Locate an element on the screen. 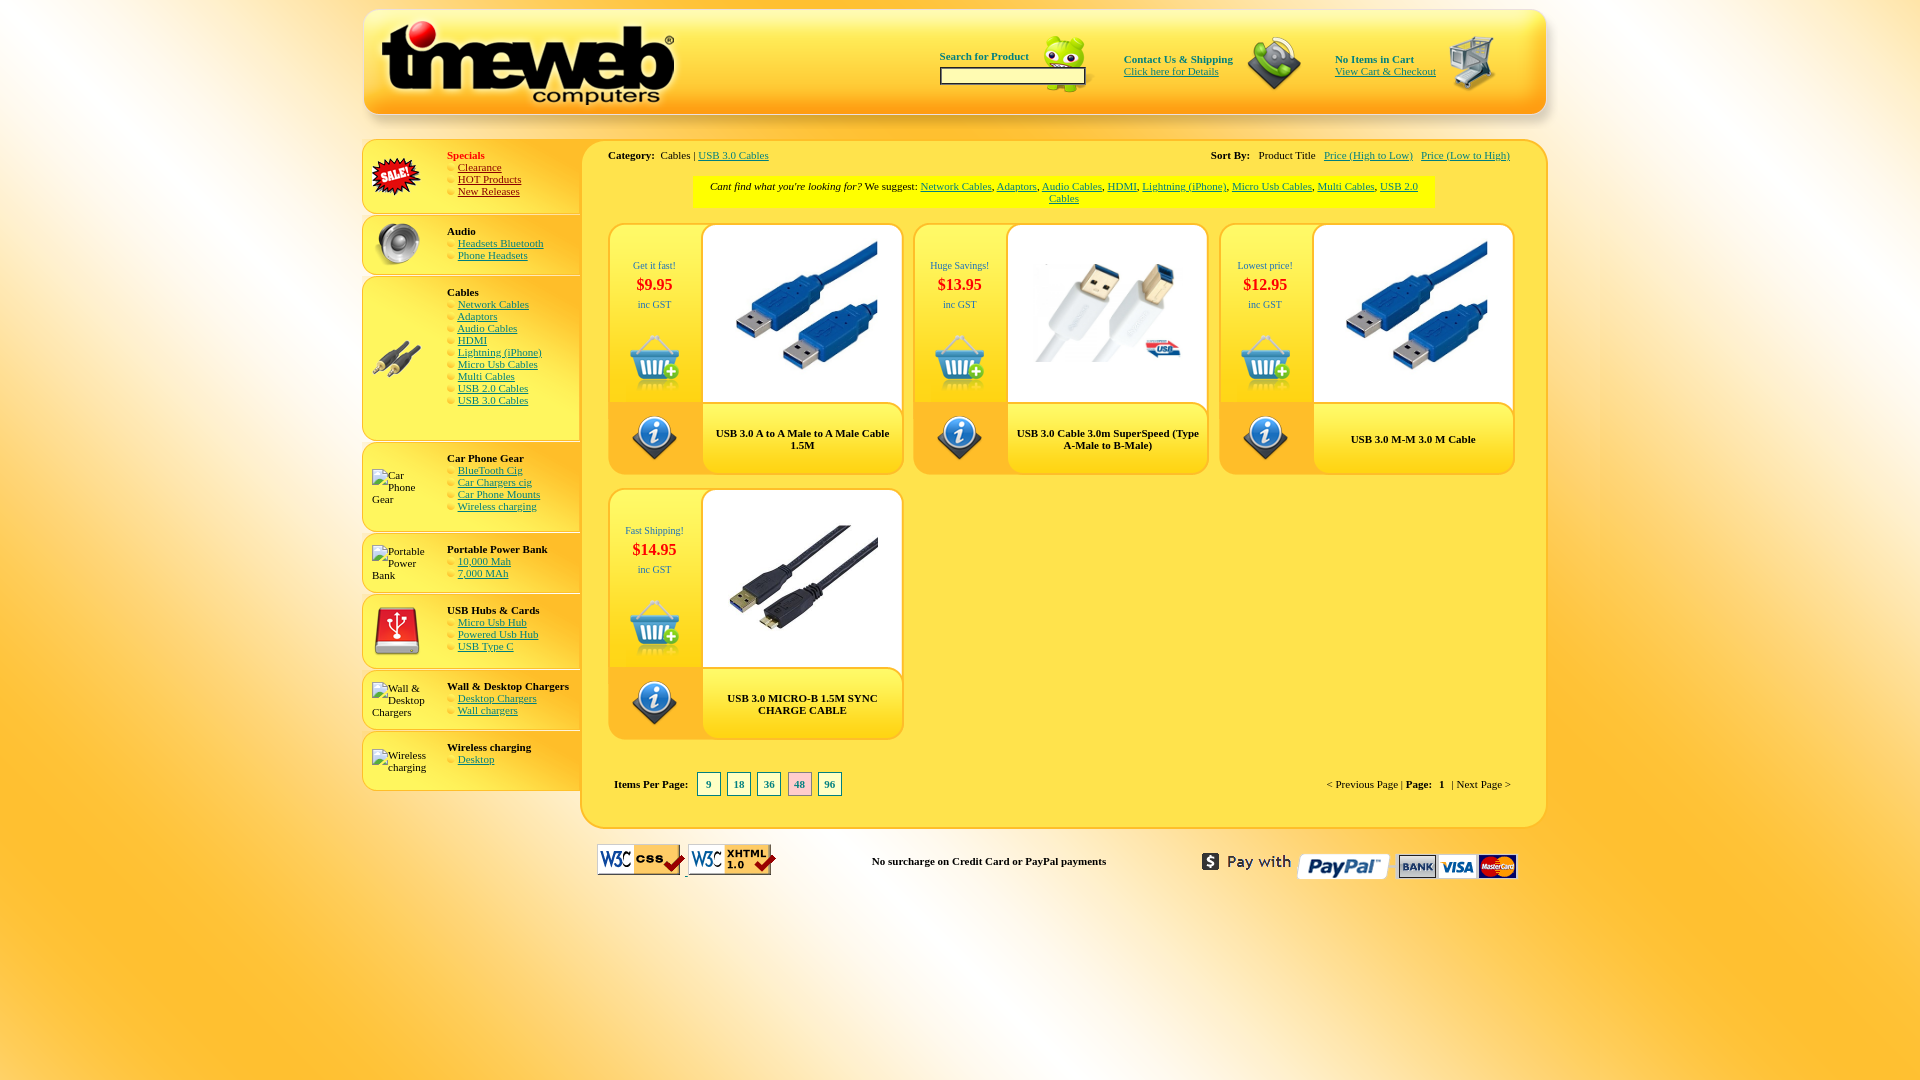  Product Details : USB 3.0 M-M 3.0 M Cable is located at coordinates (1266, 457).